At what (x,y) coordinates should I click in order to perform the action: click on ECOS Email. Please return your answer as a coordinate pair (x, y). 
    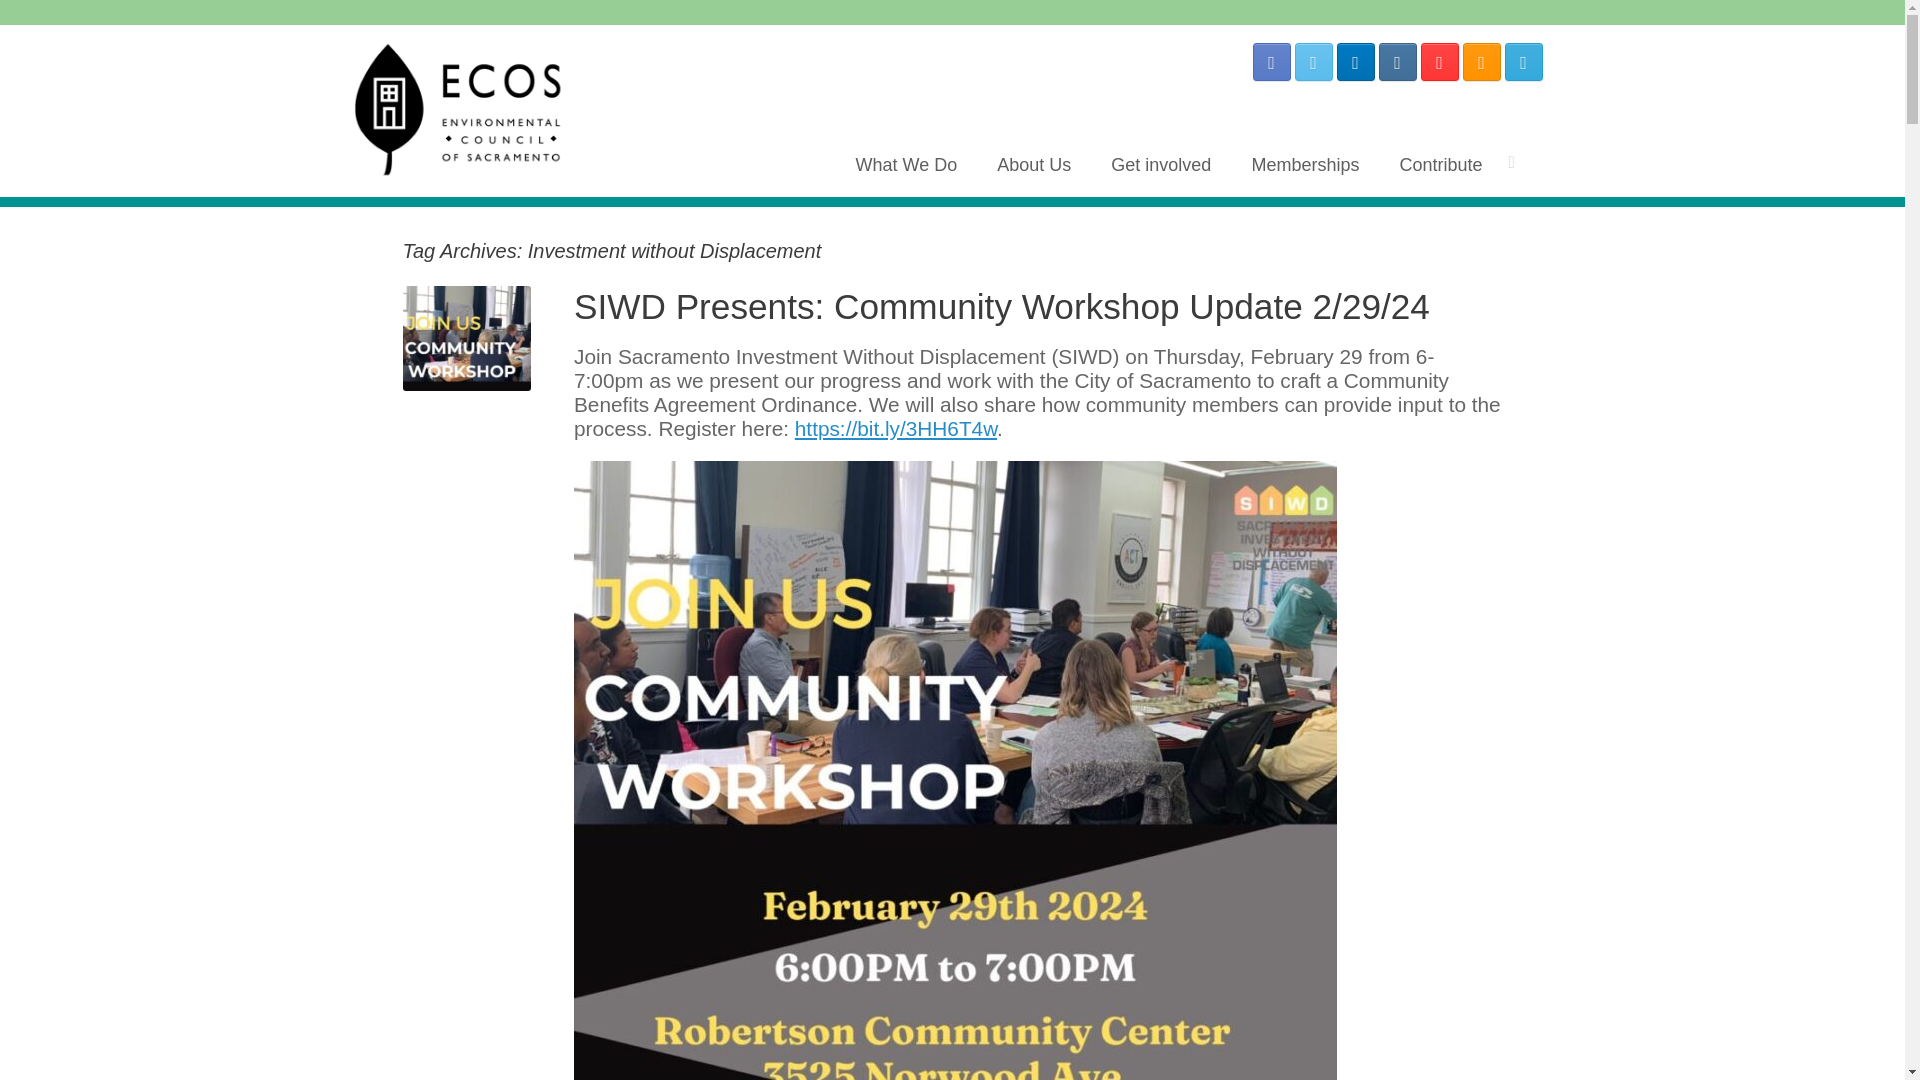
    Looking at the image, I should click on (1522, 62).